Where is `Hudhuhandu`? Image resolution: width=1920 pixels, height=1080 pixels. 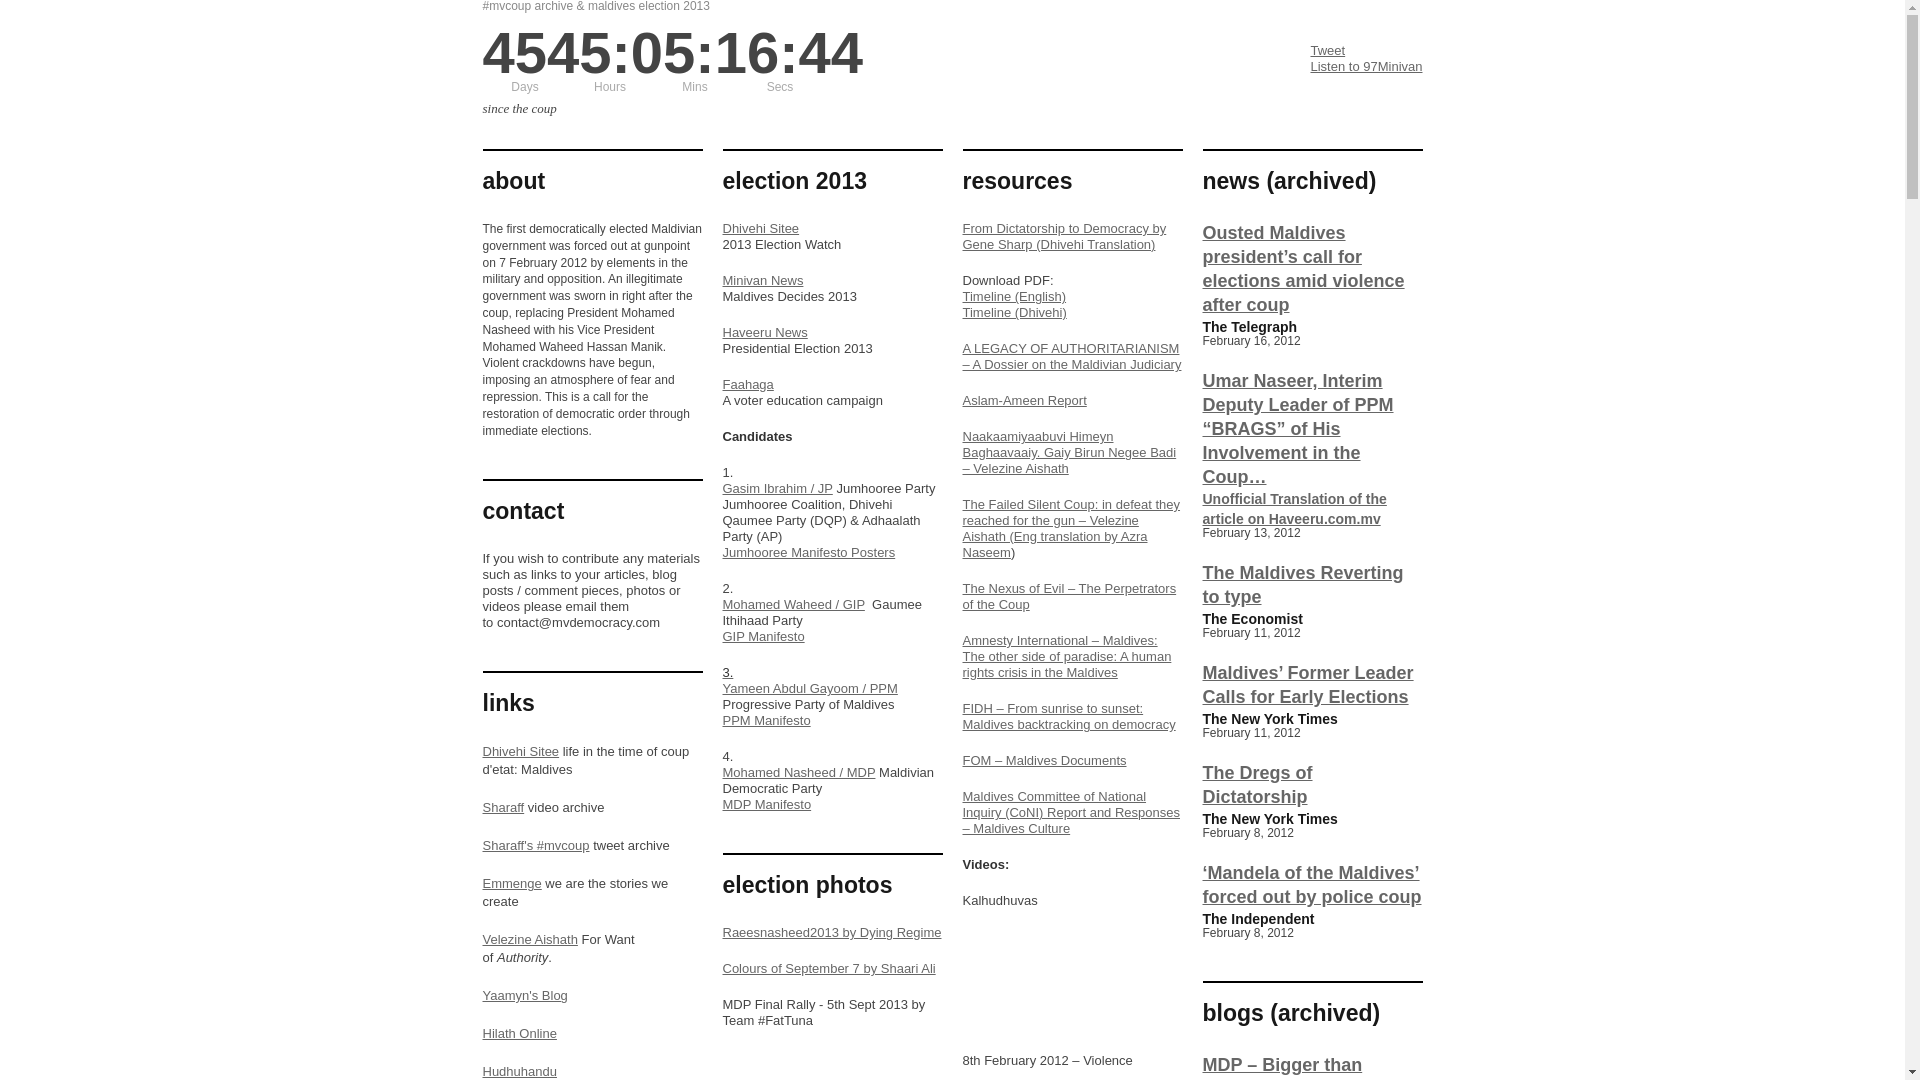 Hudhuhandu is located at coordinates (518, 1070).